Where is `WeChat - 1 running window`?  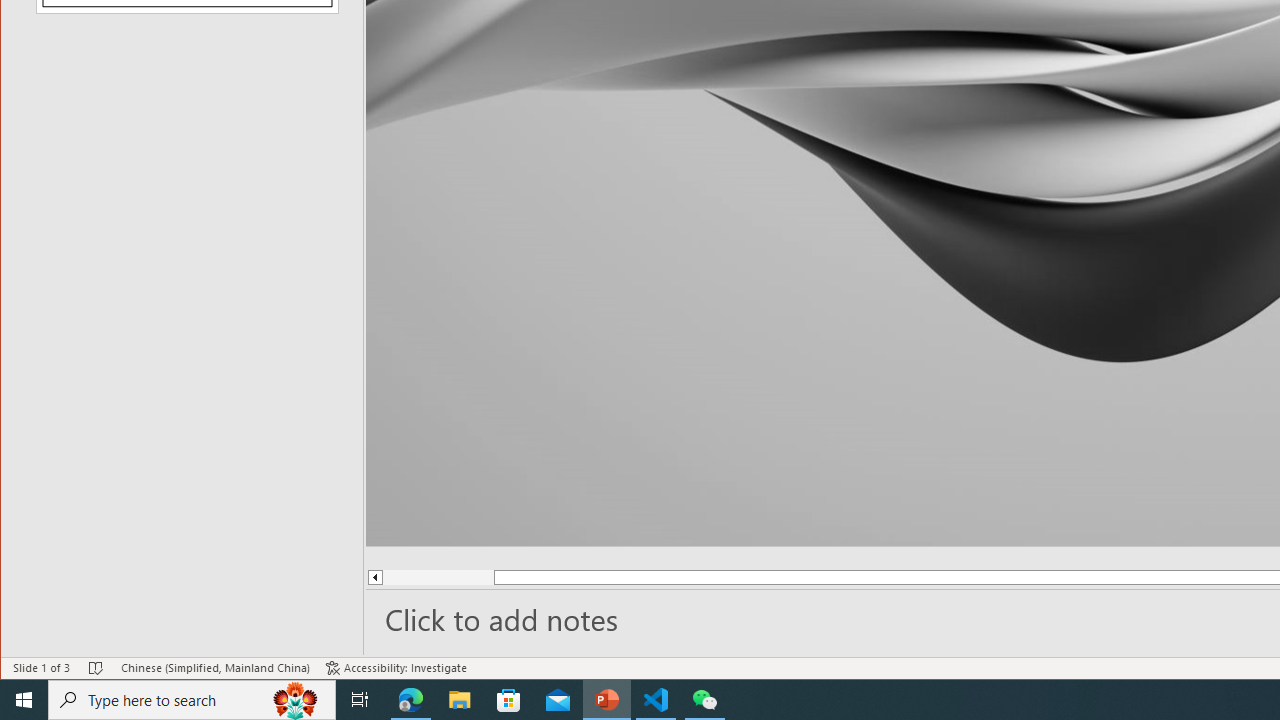 WeChat - 1 running window is located at coordinates (704, 700).